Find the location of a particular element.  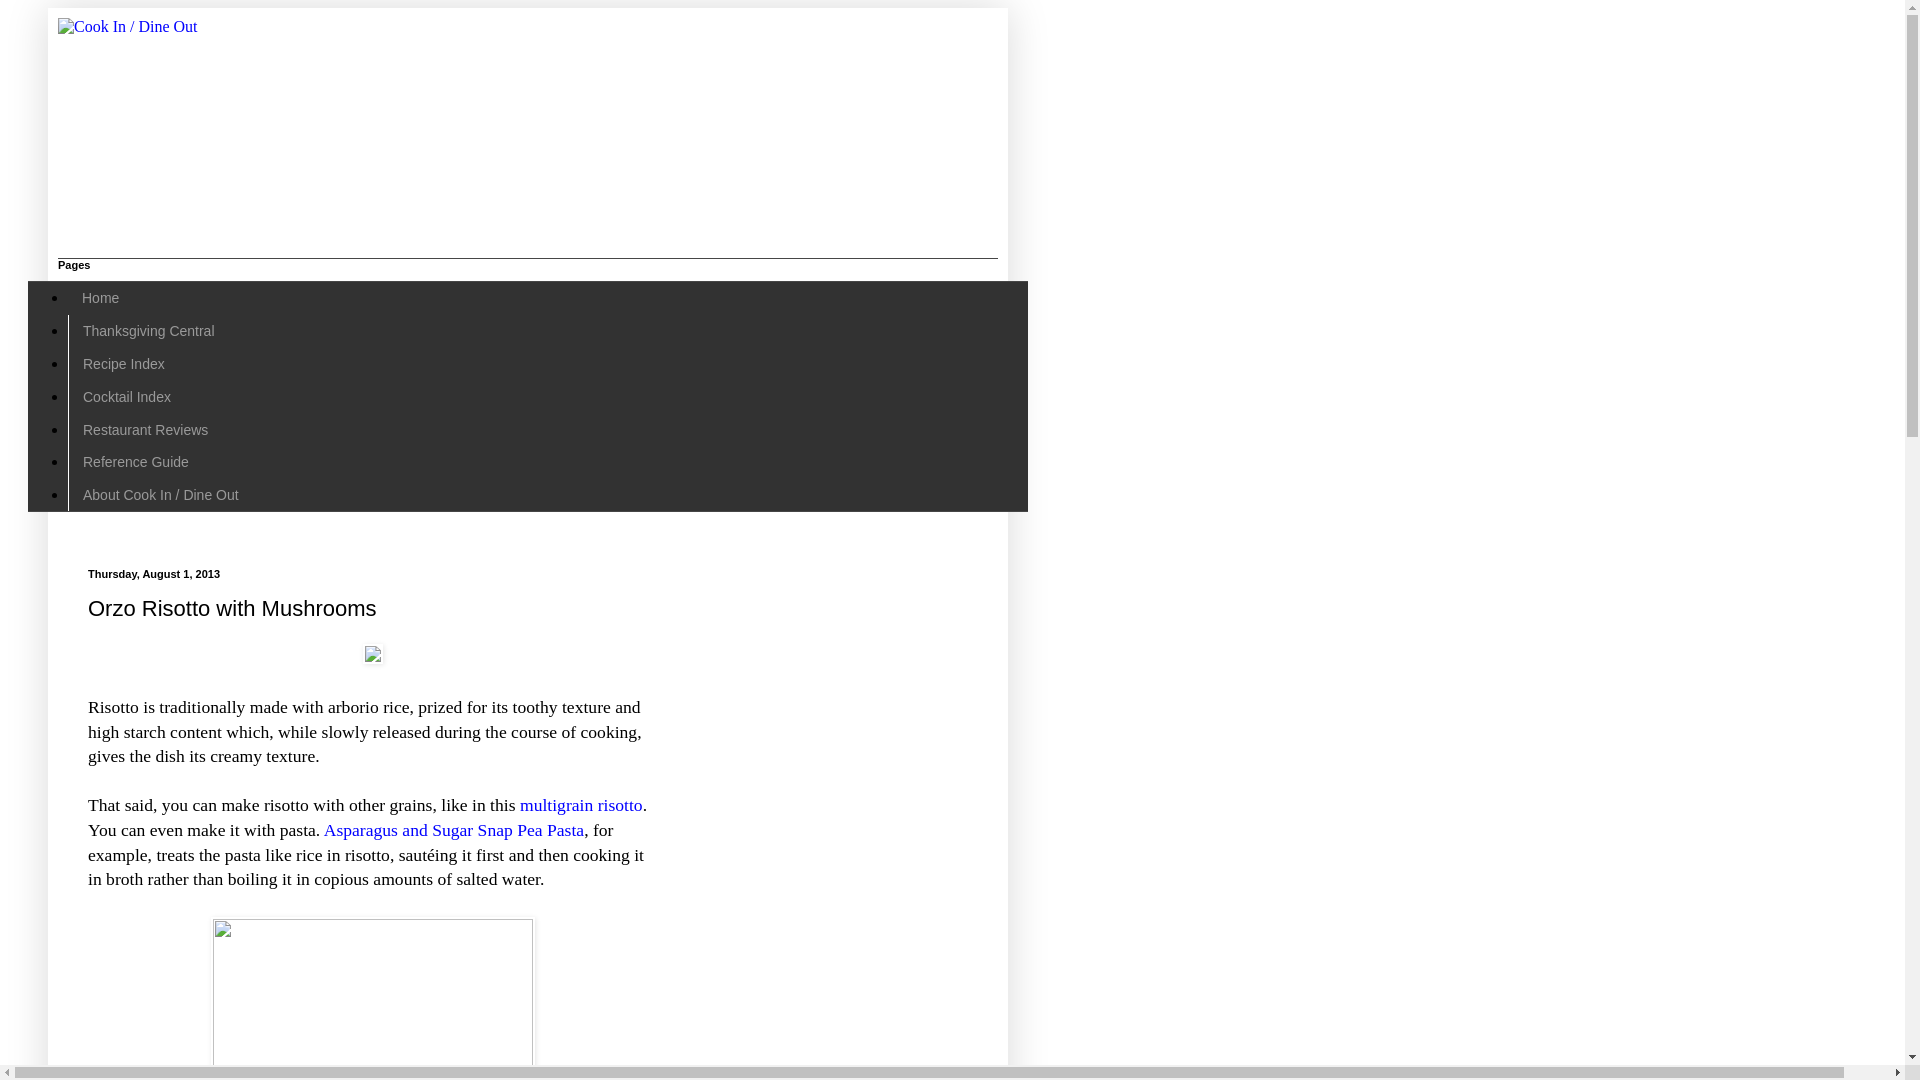

Thanksgiving Central is located at coordinates (148, 331).